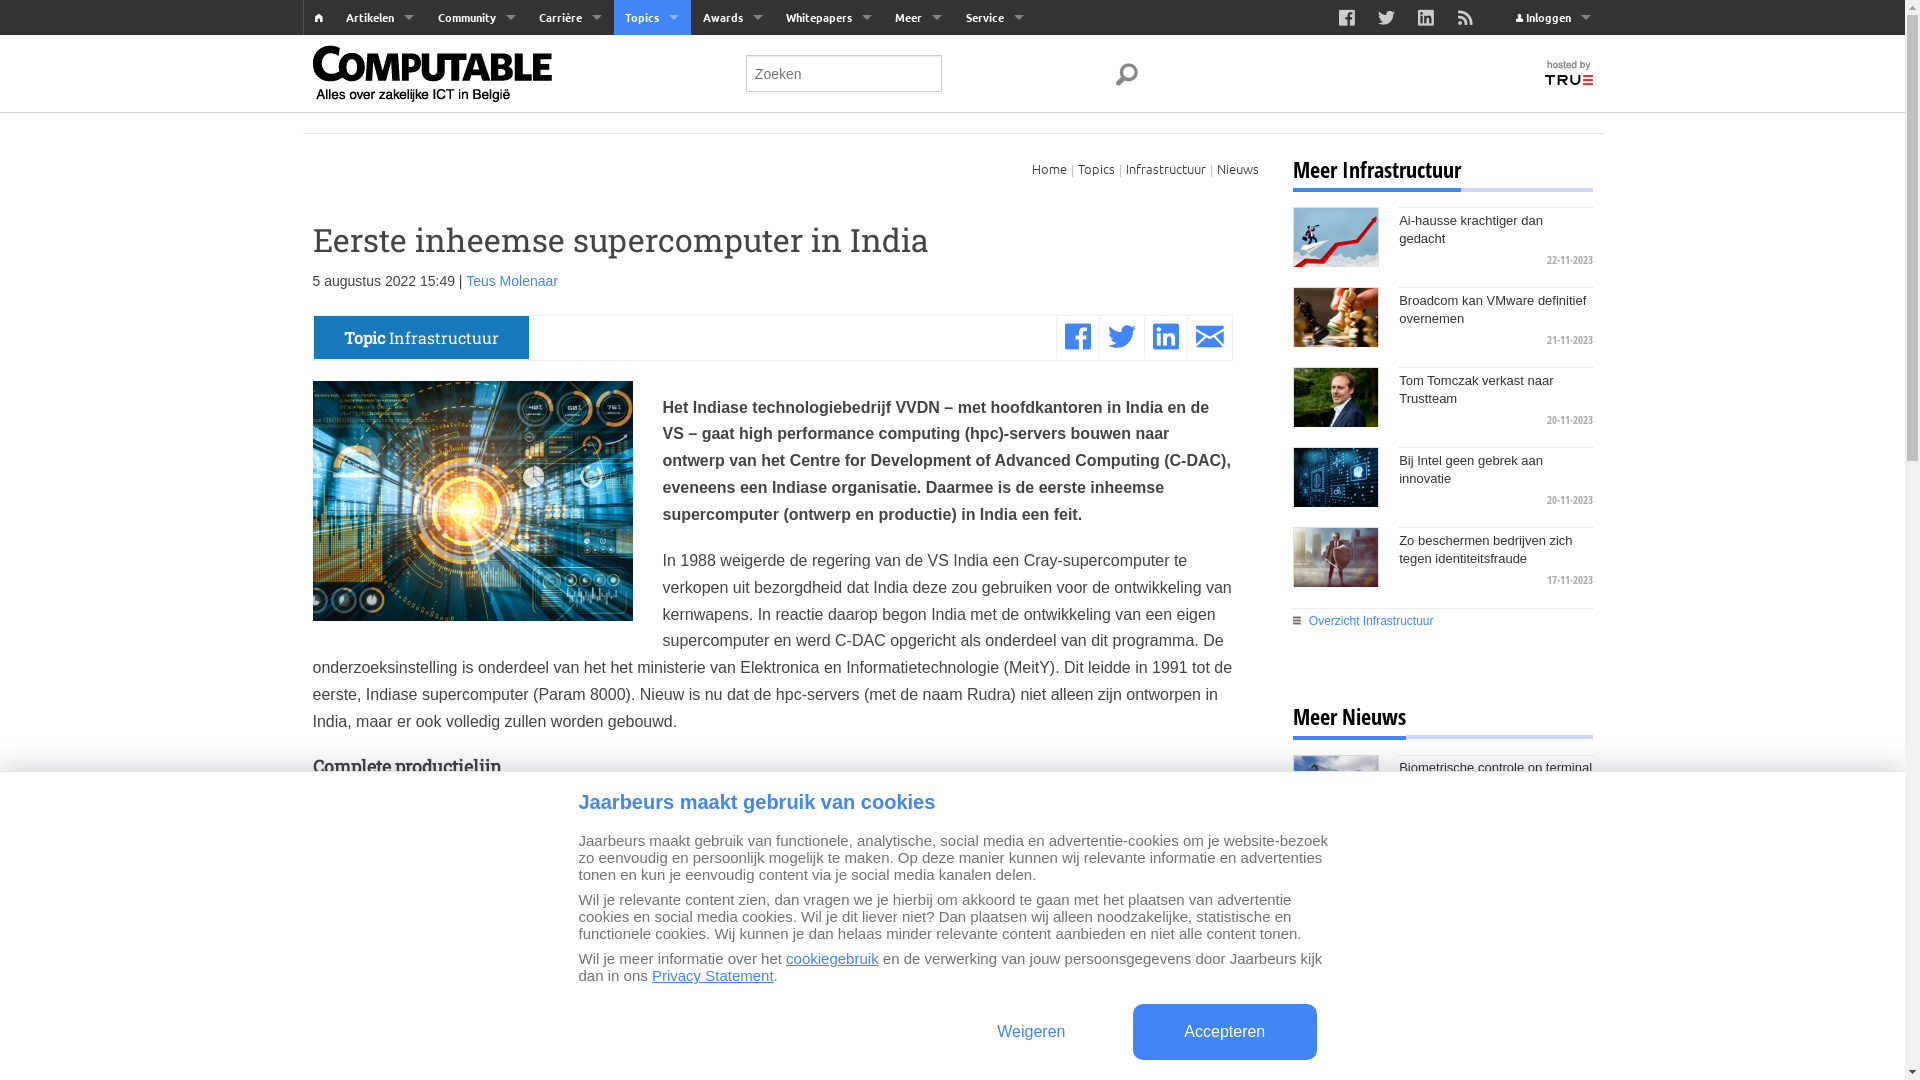 The height and width of the screenshot is (1080, 1920). Describe the element at coordinates (1363, 282) in the screenshot. I see `Registreren` at that location.